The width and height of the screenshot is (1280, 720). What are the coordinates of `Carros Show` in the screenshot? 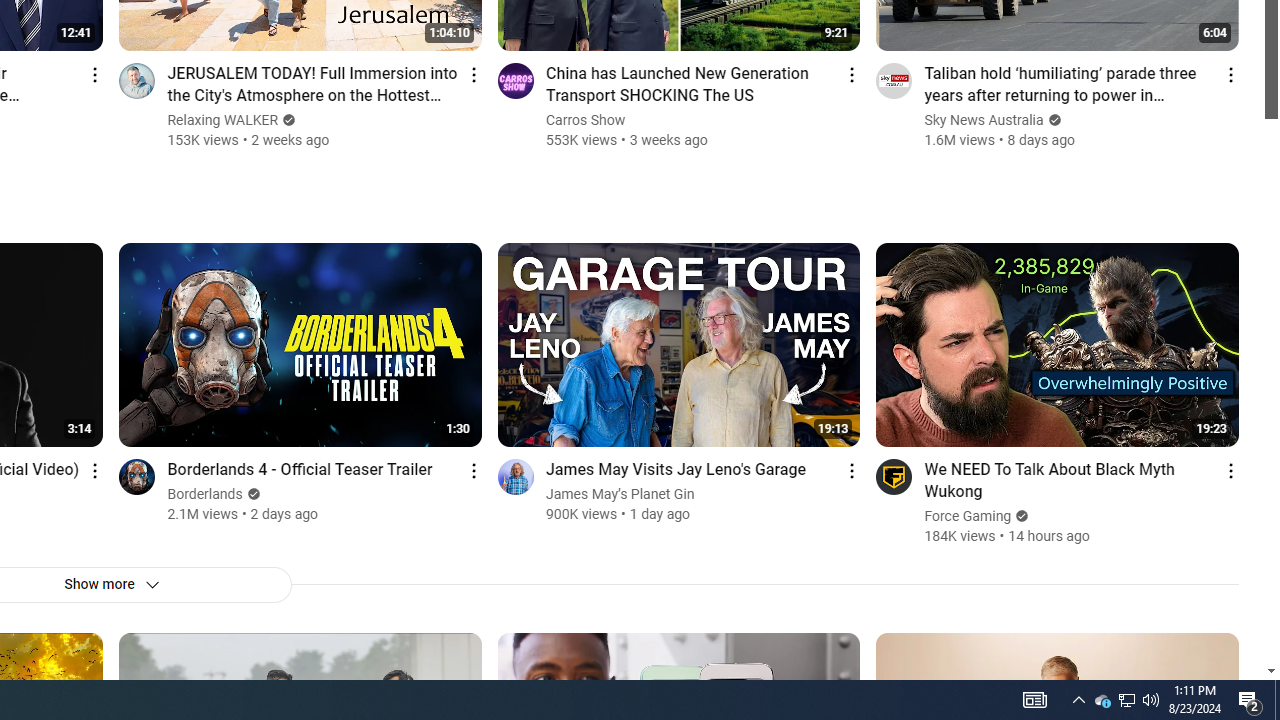 It's located at (586, 120).